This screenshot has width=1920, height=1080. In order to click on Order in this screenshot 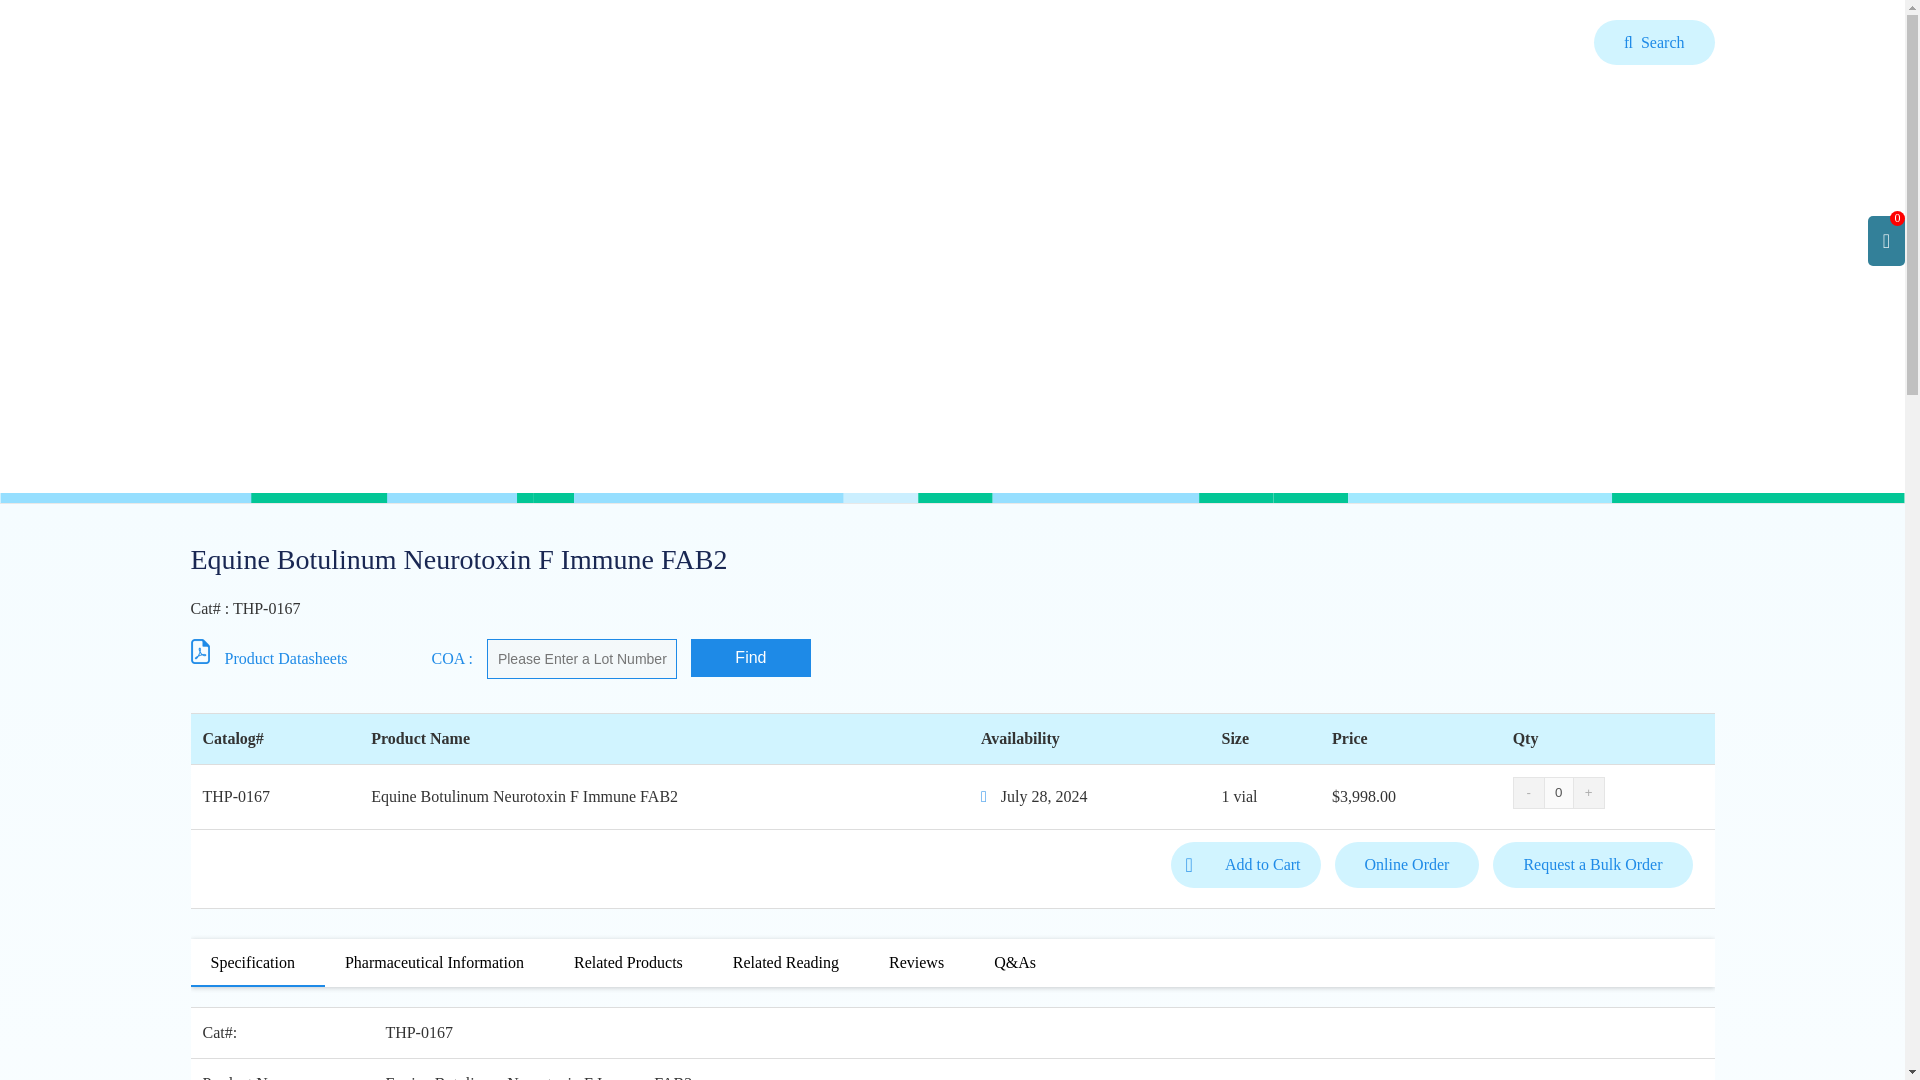, I will do `click(1434, 41)`.